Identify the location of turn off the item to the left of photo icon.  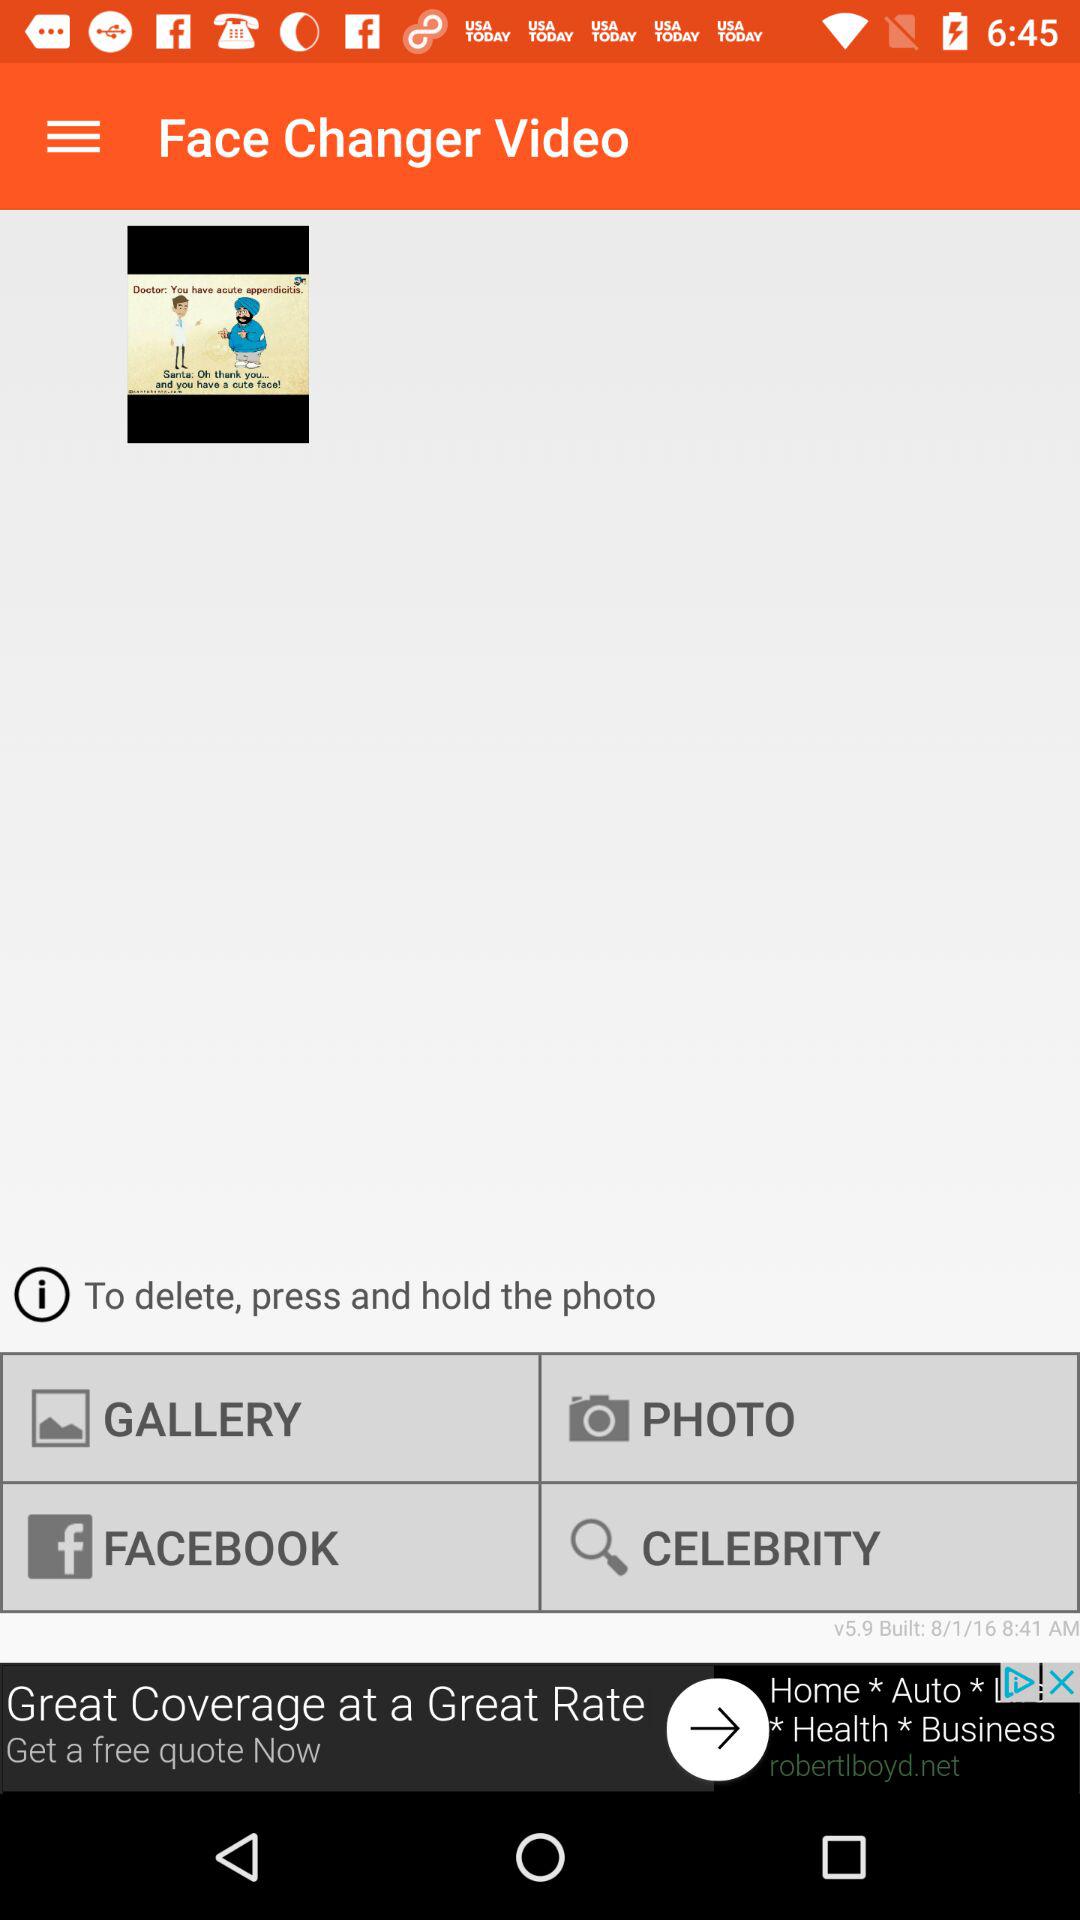
(270, 1547).